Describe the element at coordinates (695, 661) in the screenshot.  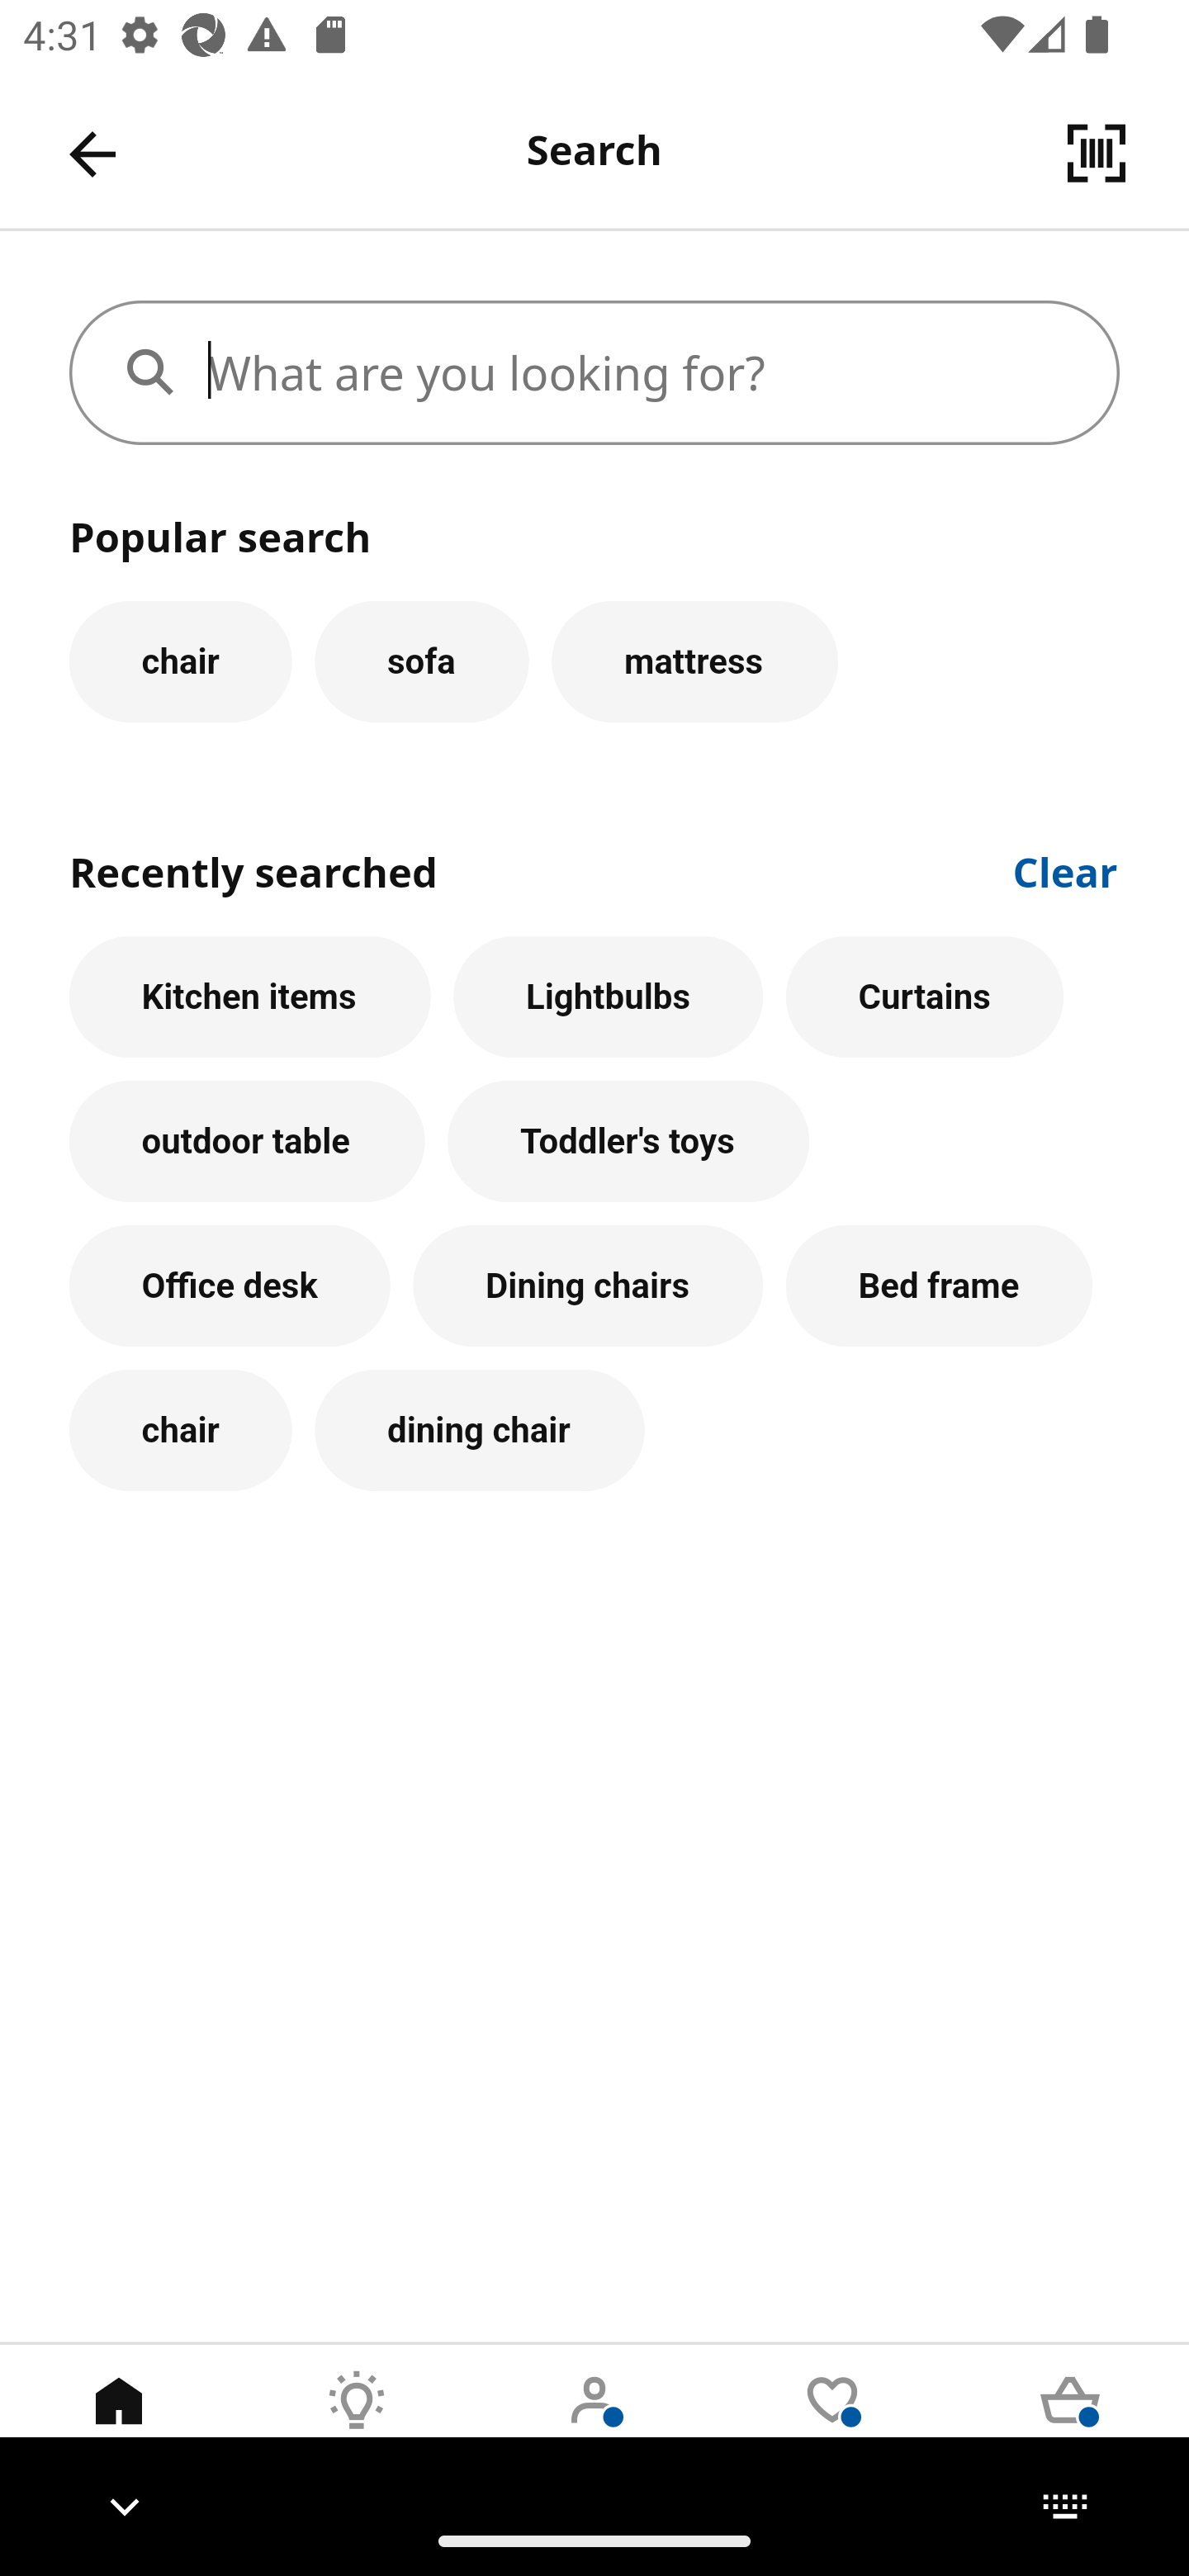
I see `mattress` at that location.